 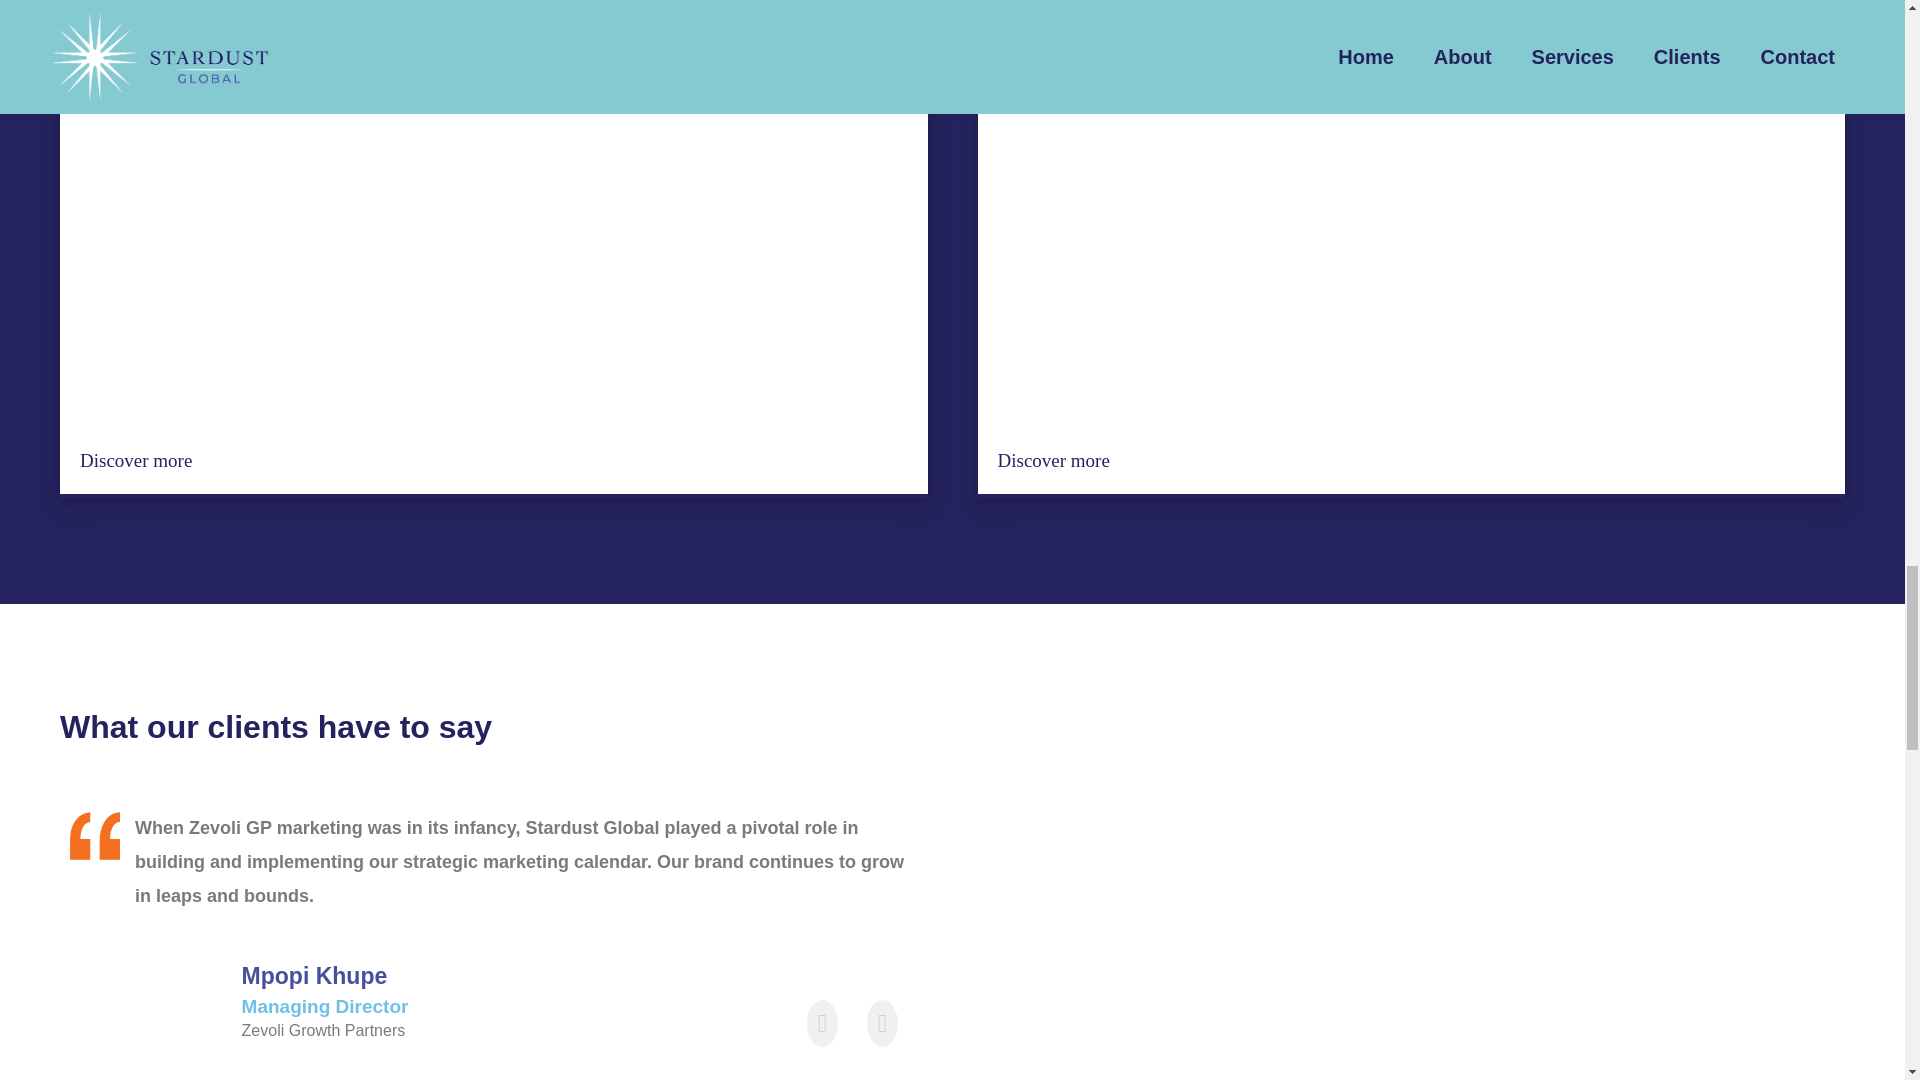 I want to click on Discover more, so click(x=1054, y=460).